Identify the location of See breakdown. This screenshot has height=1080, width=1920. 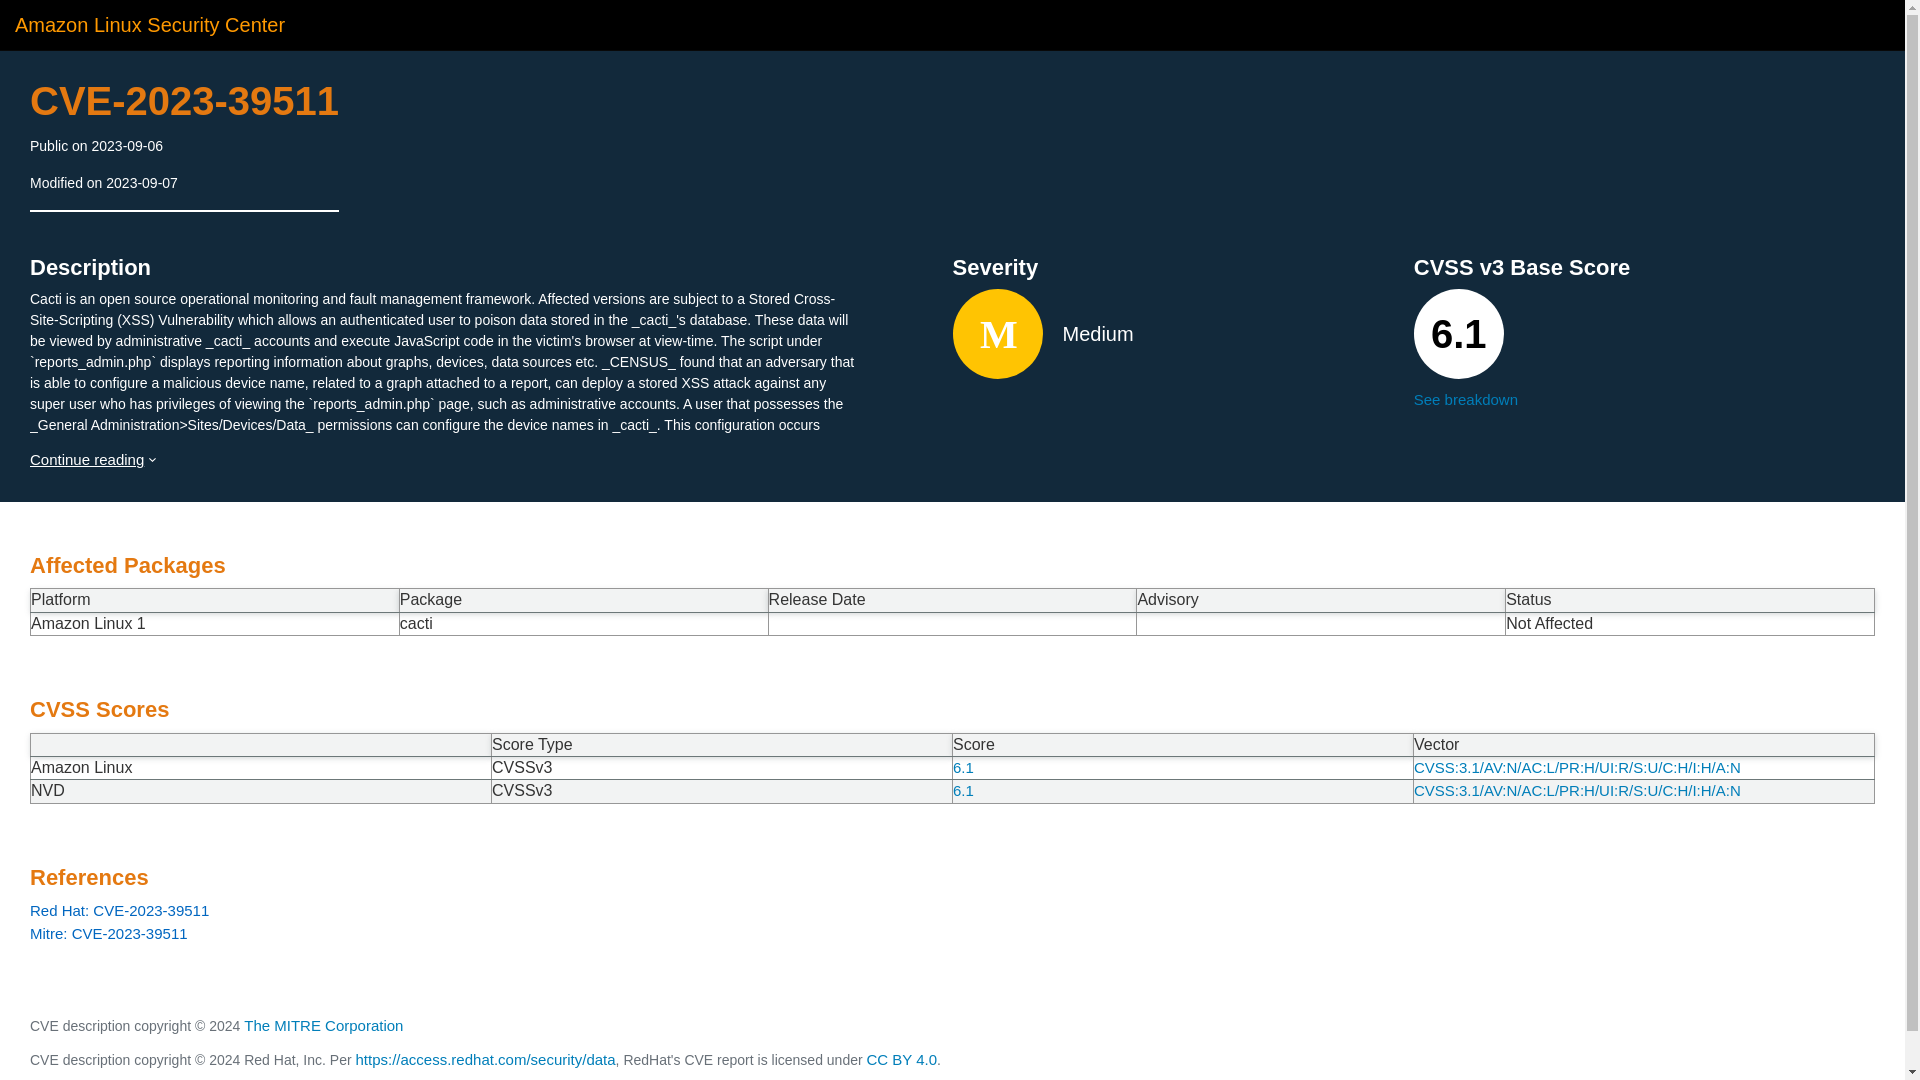
(1644, 400).